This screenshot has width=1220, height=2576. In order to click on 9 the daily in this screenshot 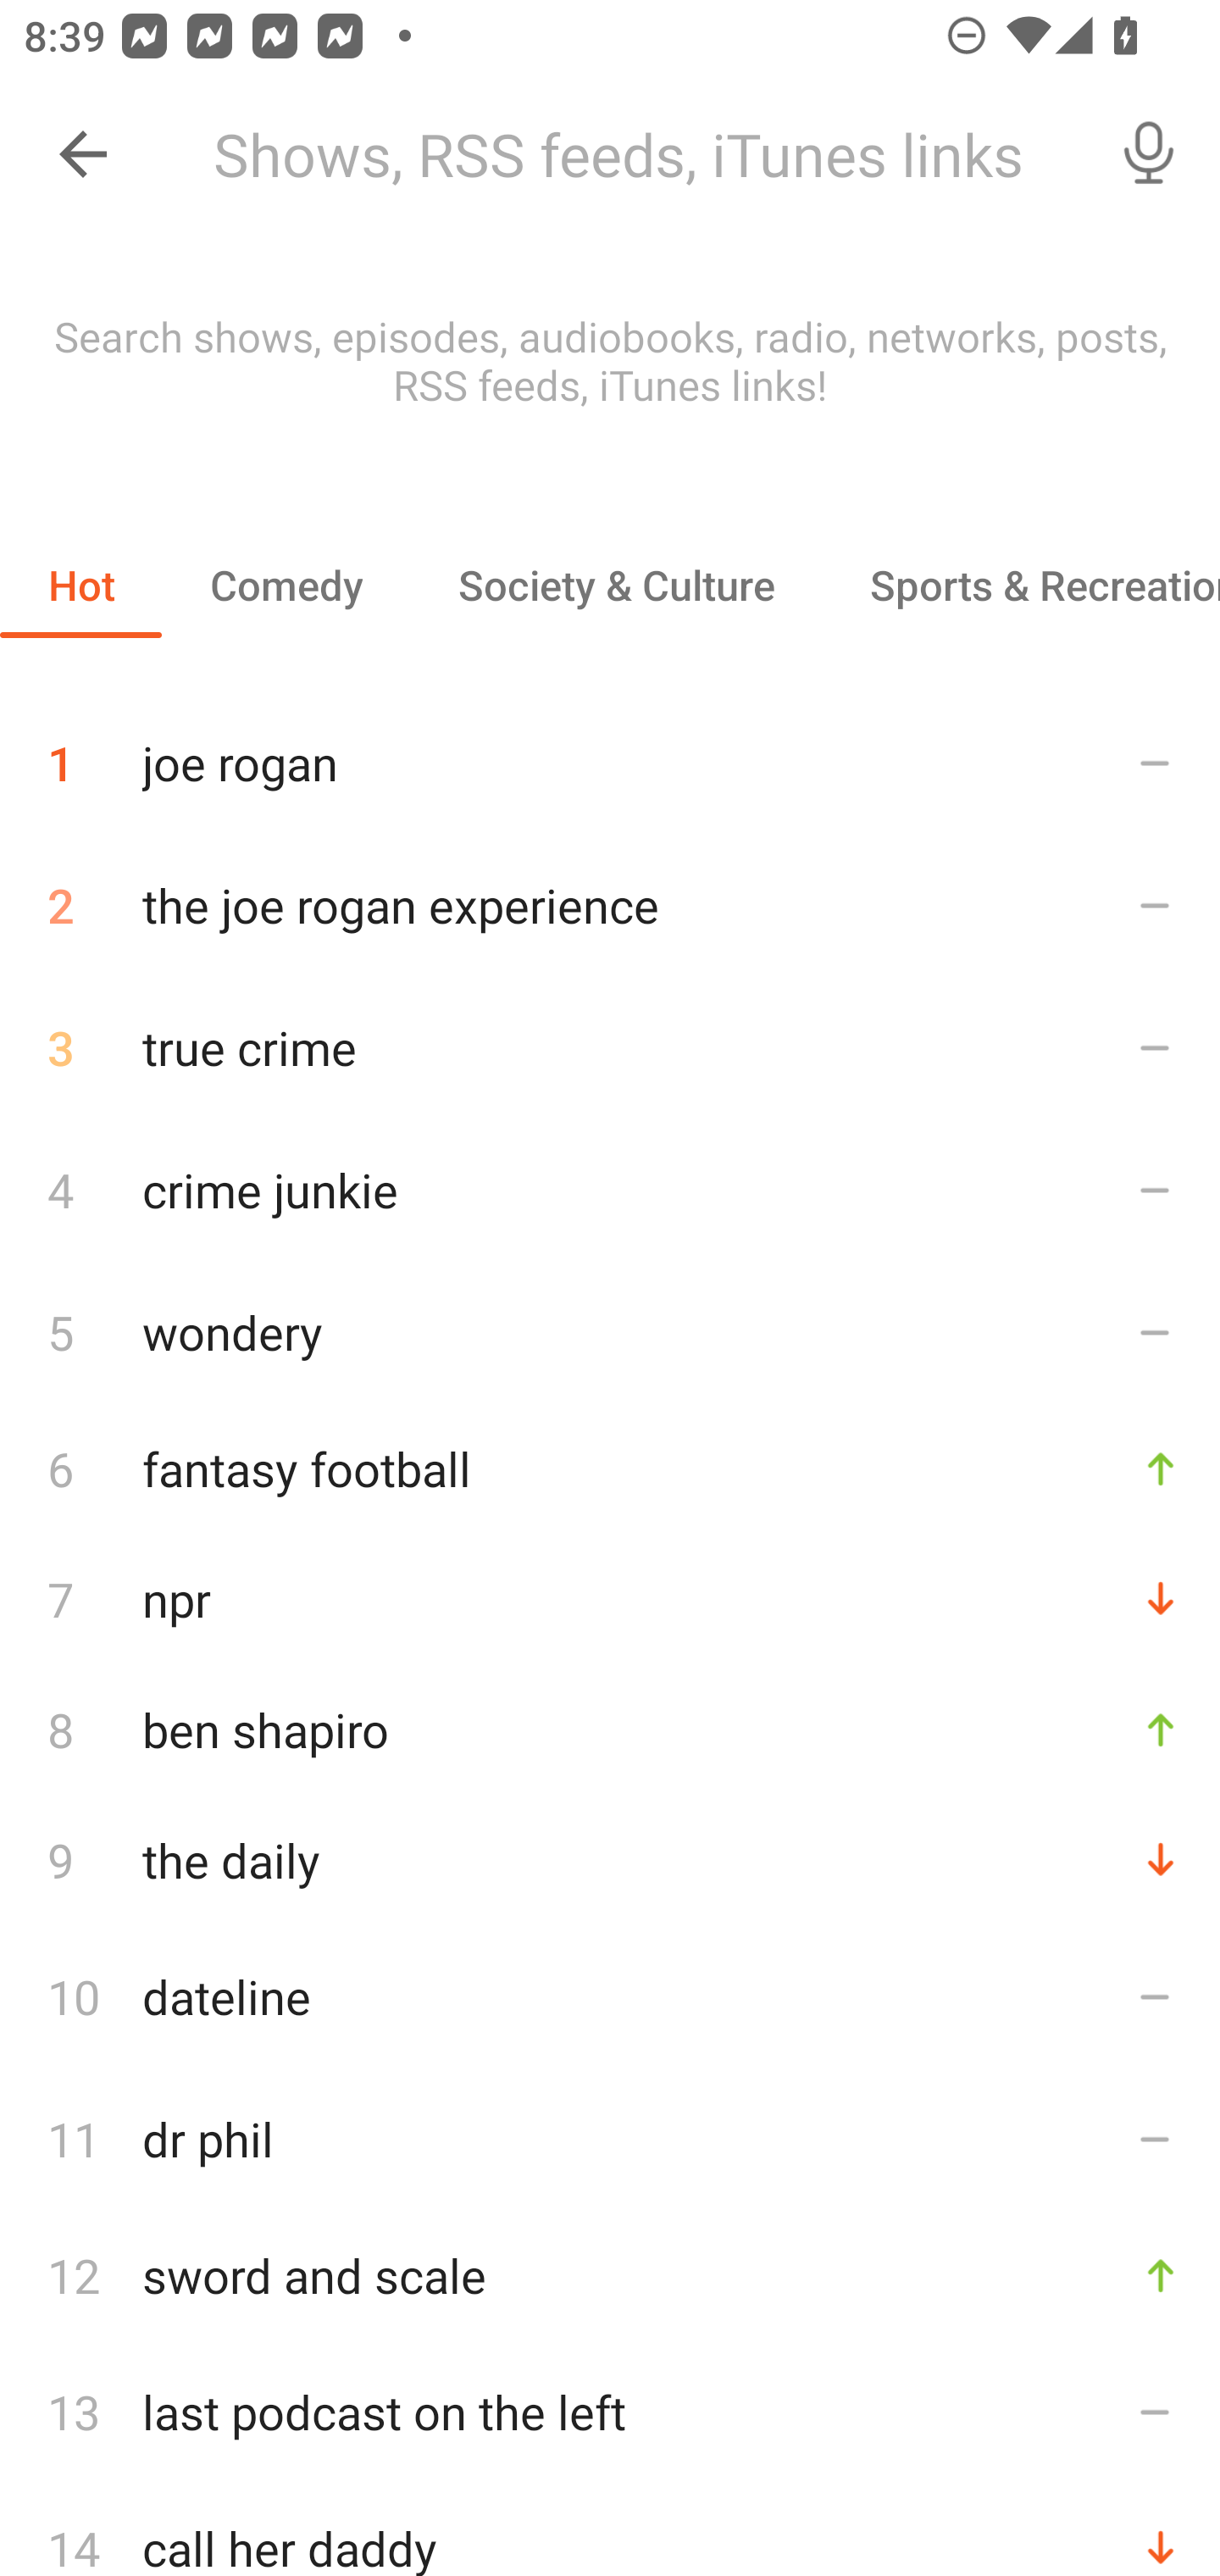, I will do `click(610, 1859)`.